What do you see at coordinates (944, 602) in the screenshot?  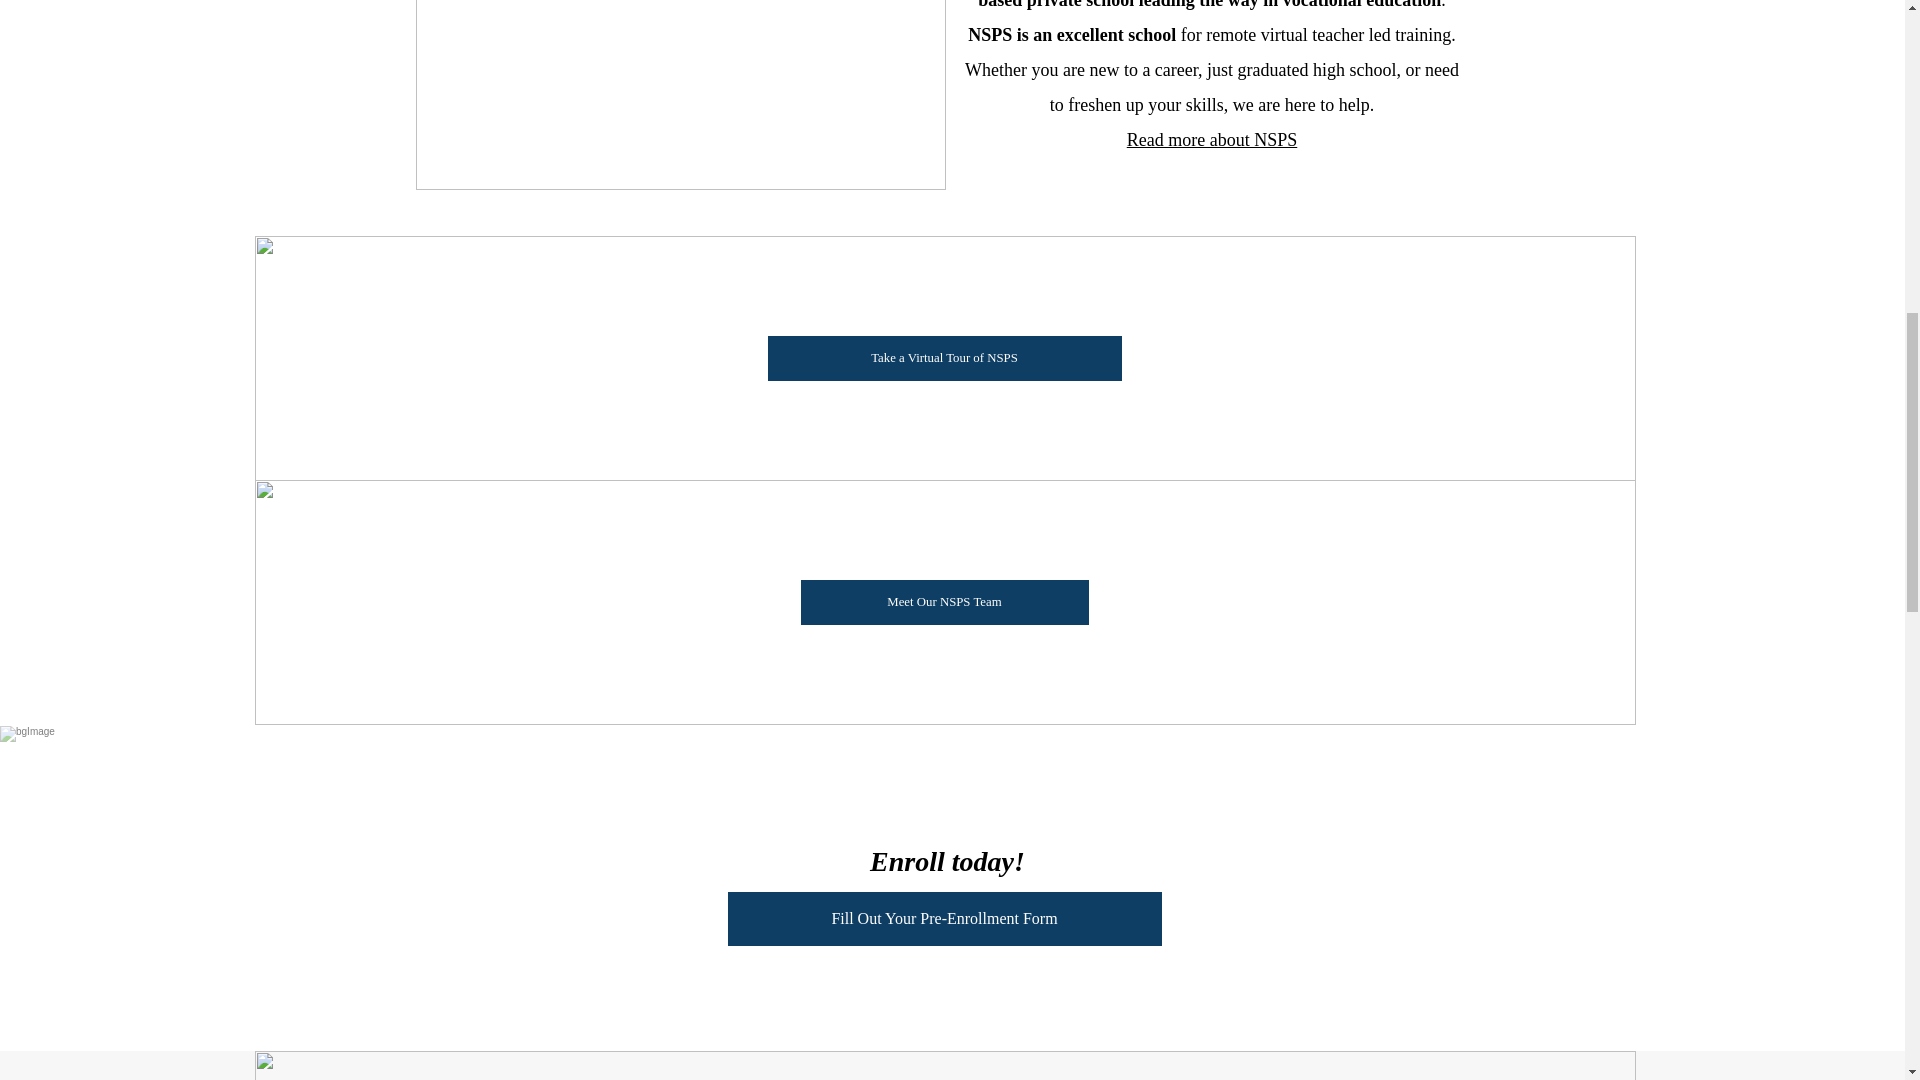 I see `Meet Our NSPS Team` at bounding box center [944, 602].